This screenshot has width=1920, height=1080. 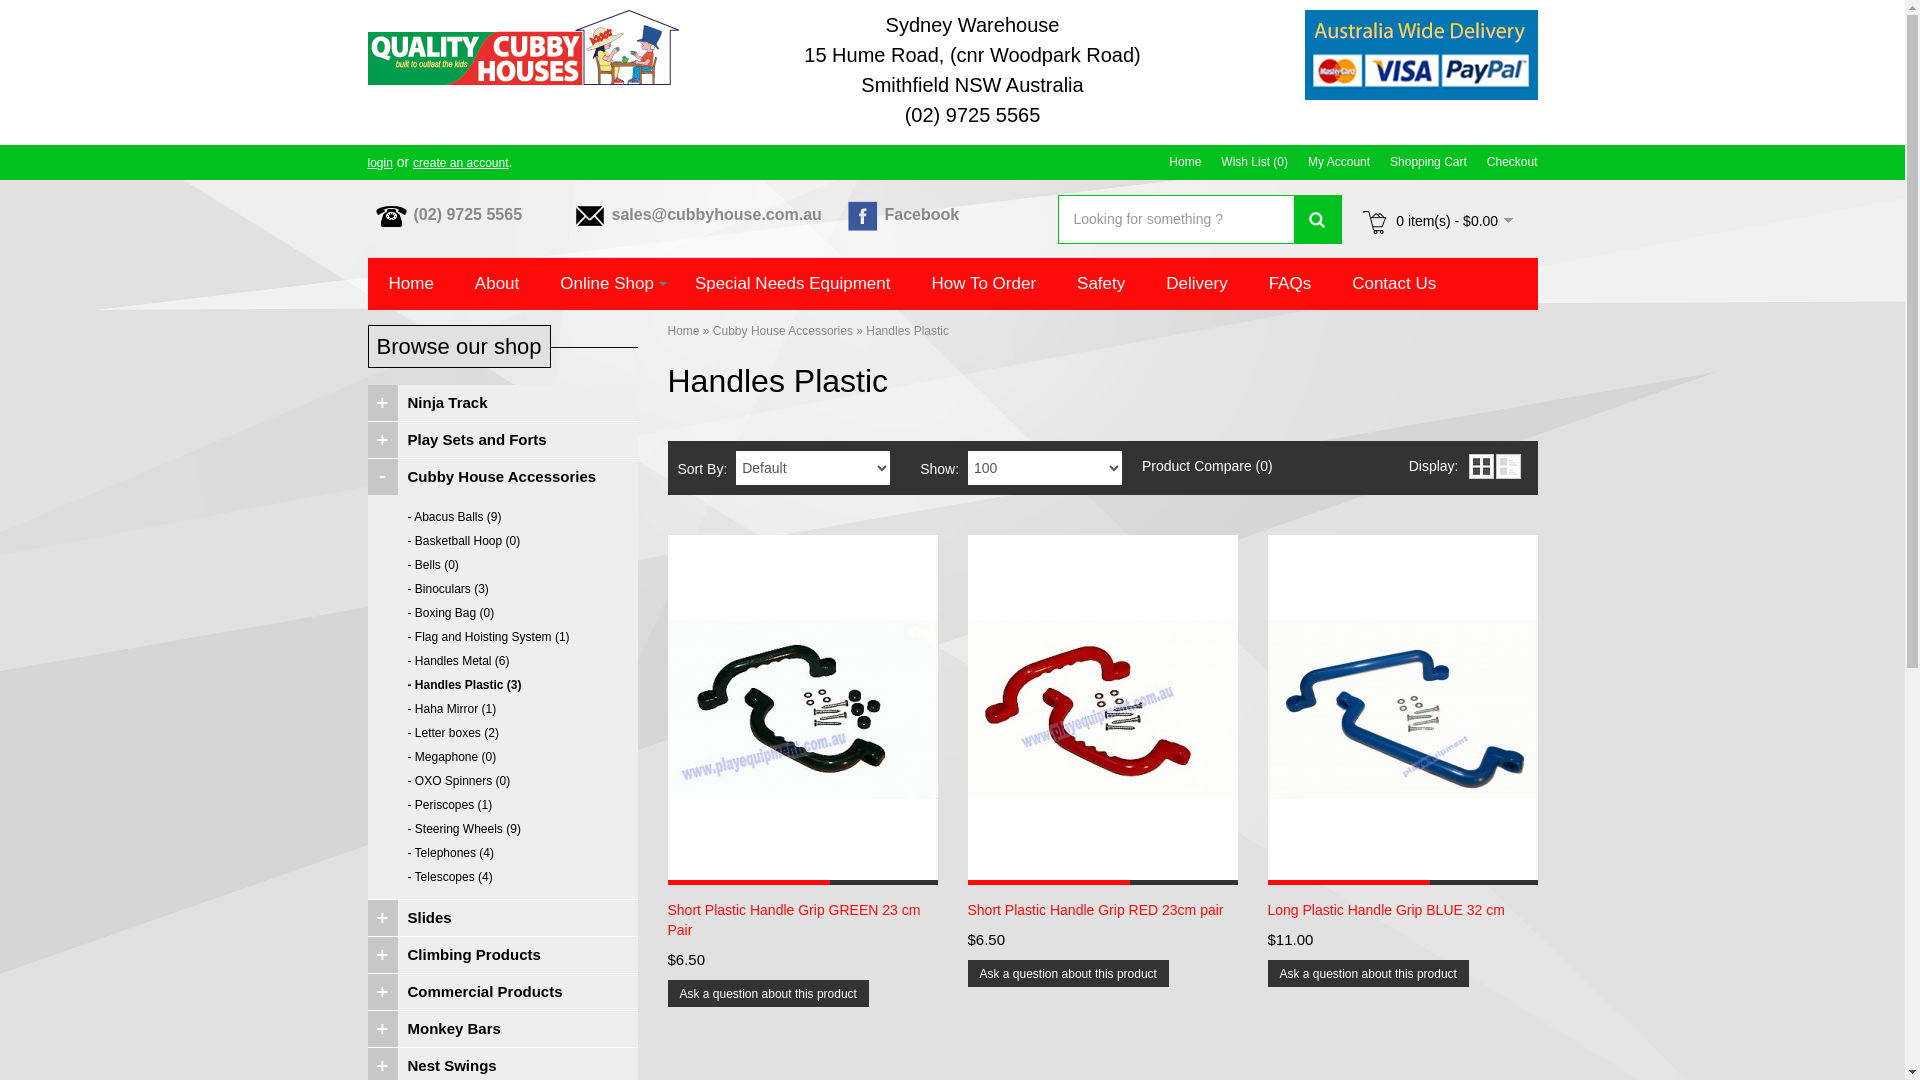 What do you see at coordinates (768, 994) in the screenshot?
I see `Ask a question about this product` at bounding box center [768, 994].